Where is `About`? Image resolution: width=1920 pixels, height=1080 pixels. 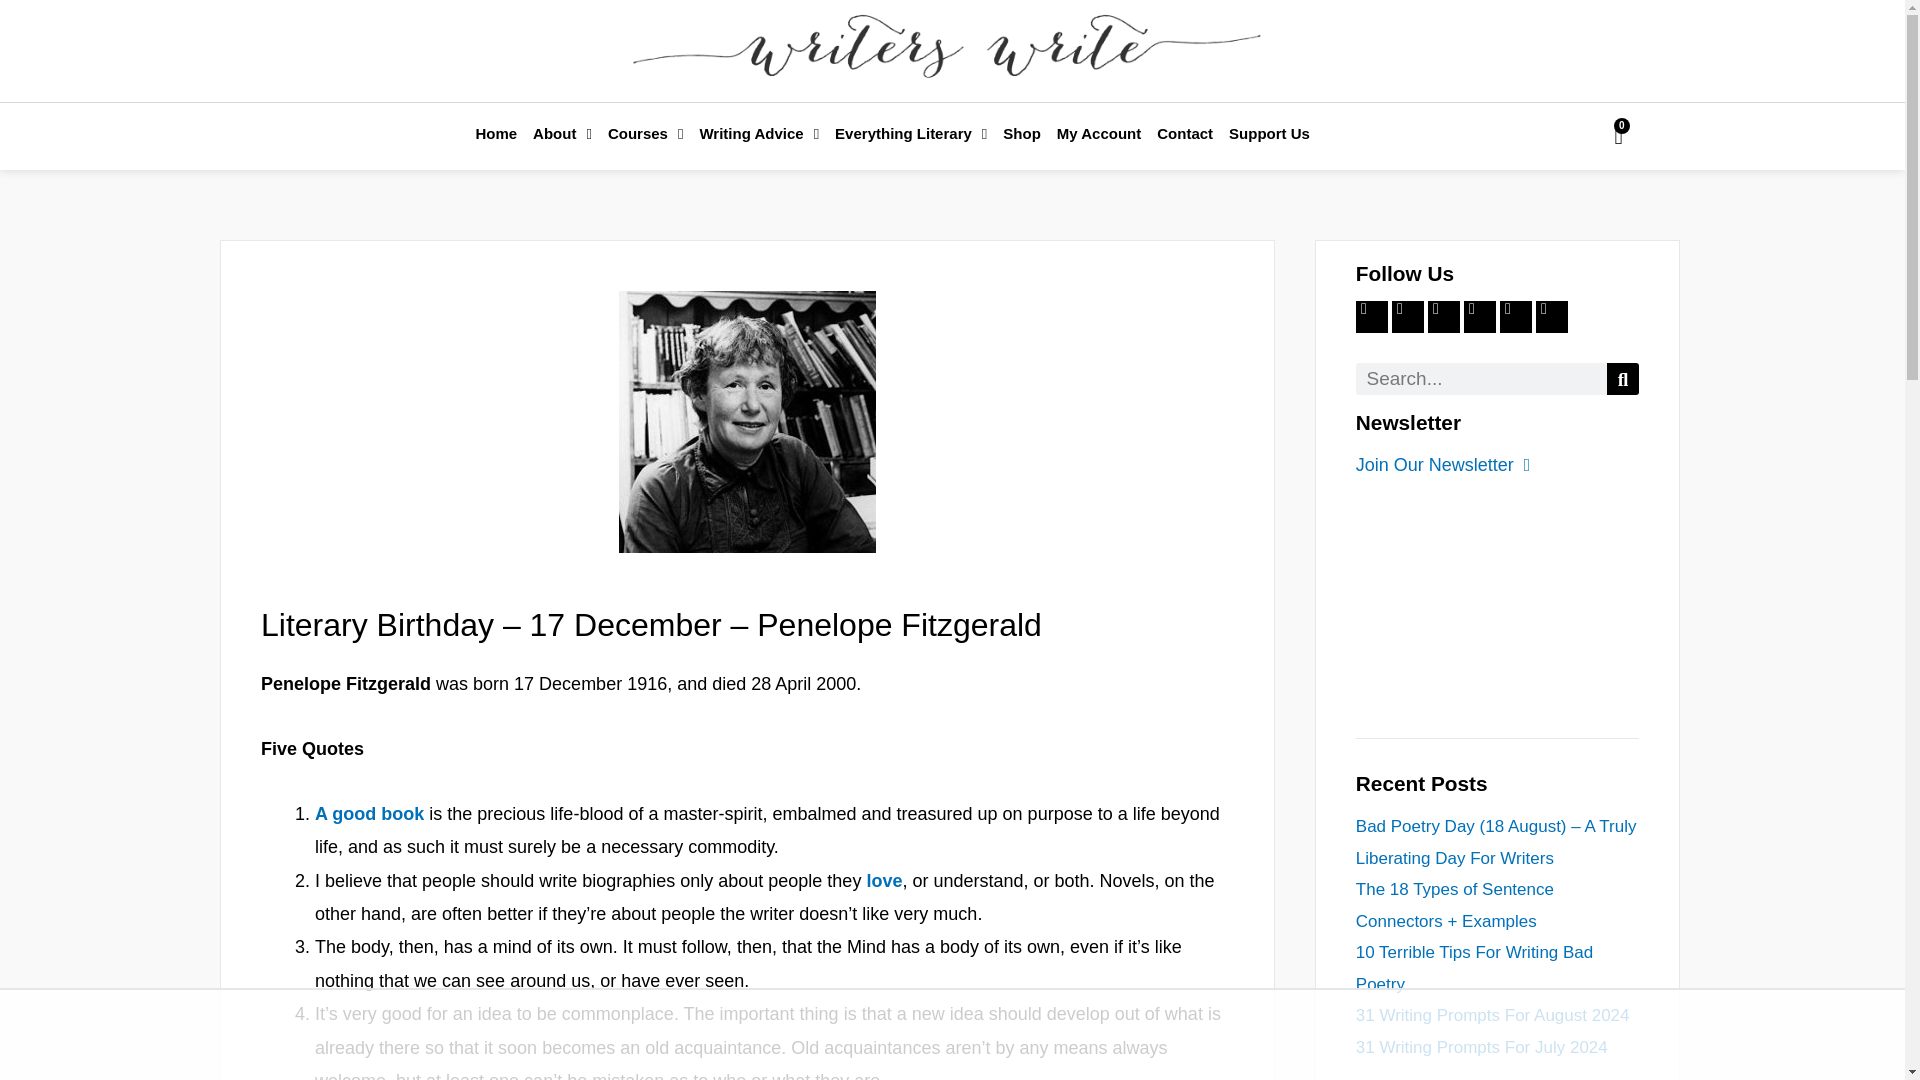
About is located at coordinates (562, 134).